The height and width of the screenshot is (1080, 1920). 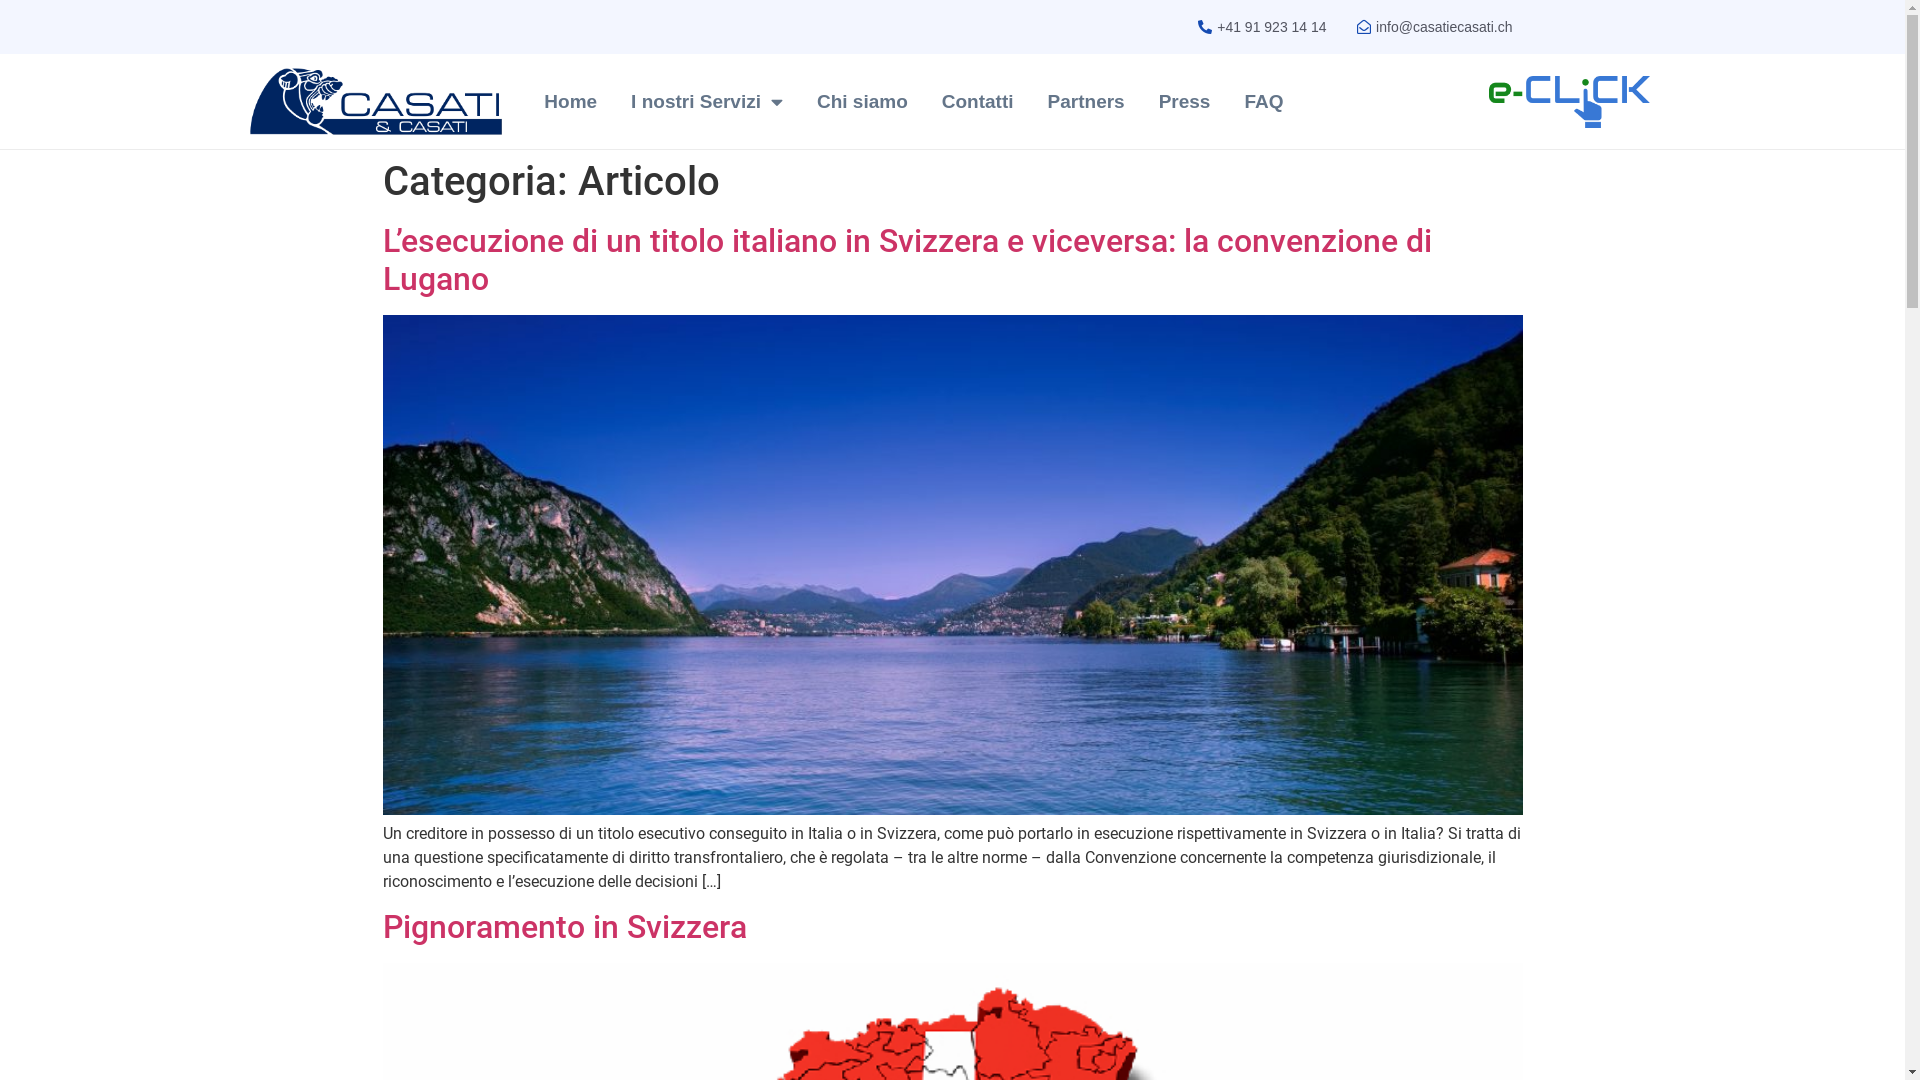 What do you see at coordinates (978, 102) in the screenshot?
I see `Contatti` at bounding box center [978, 102].